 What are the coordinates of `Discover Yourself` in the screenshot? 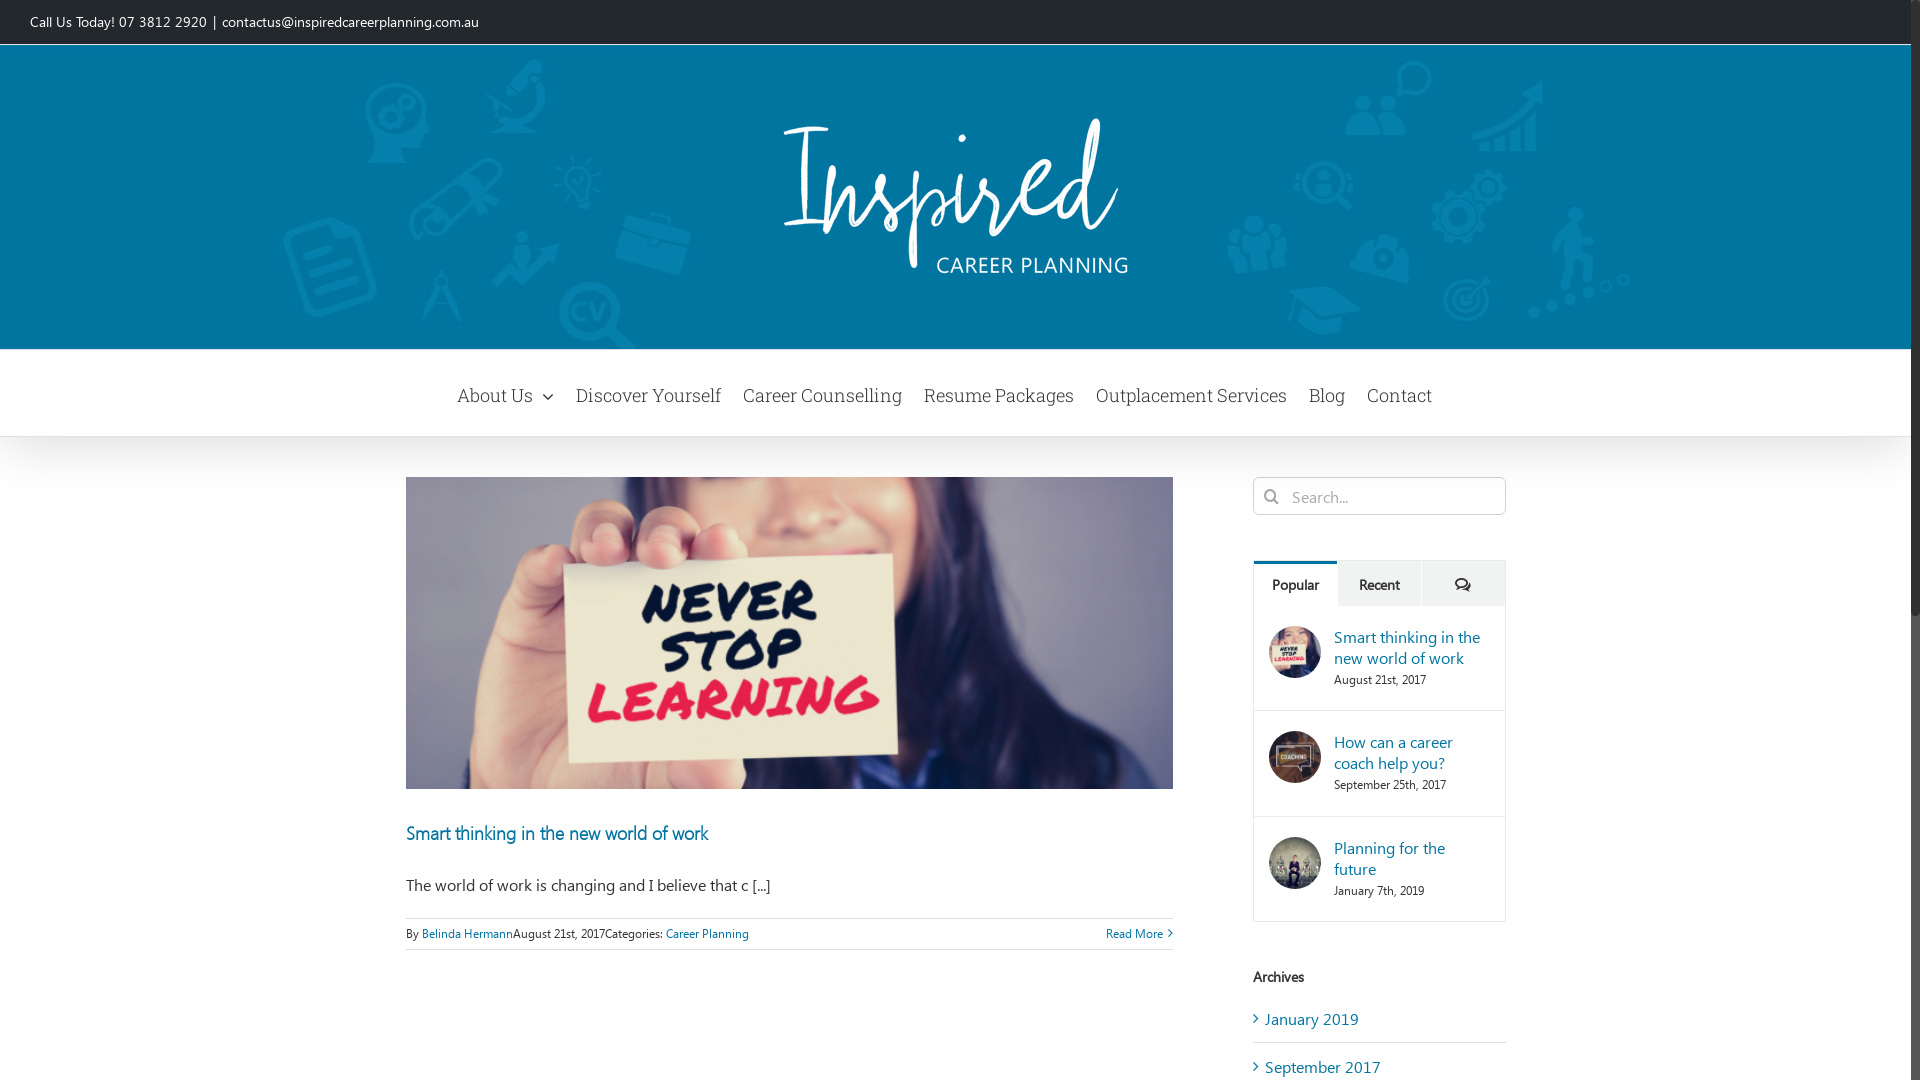 It's located at (648, 393).